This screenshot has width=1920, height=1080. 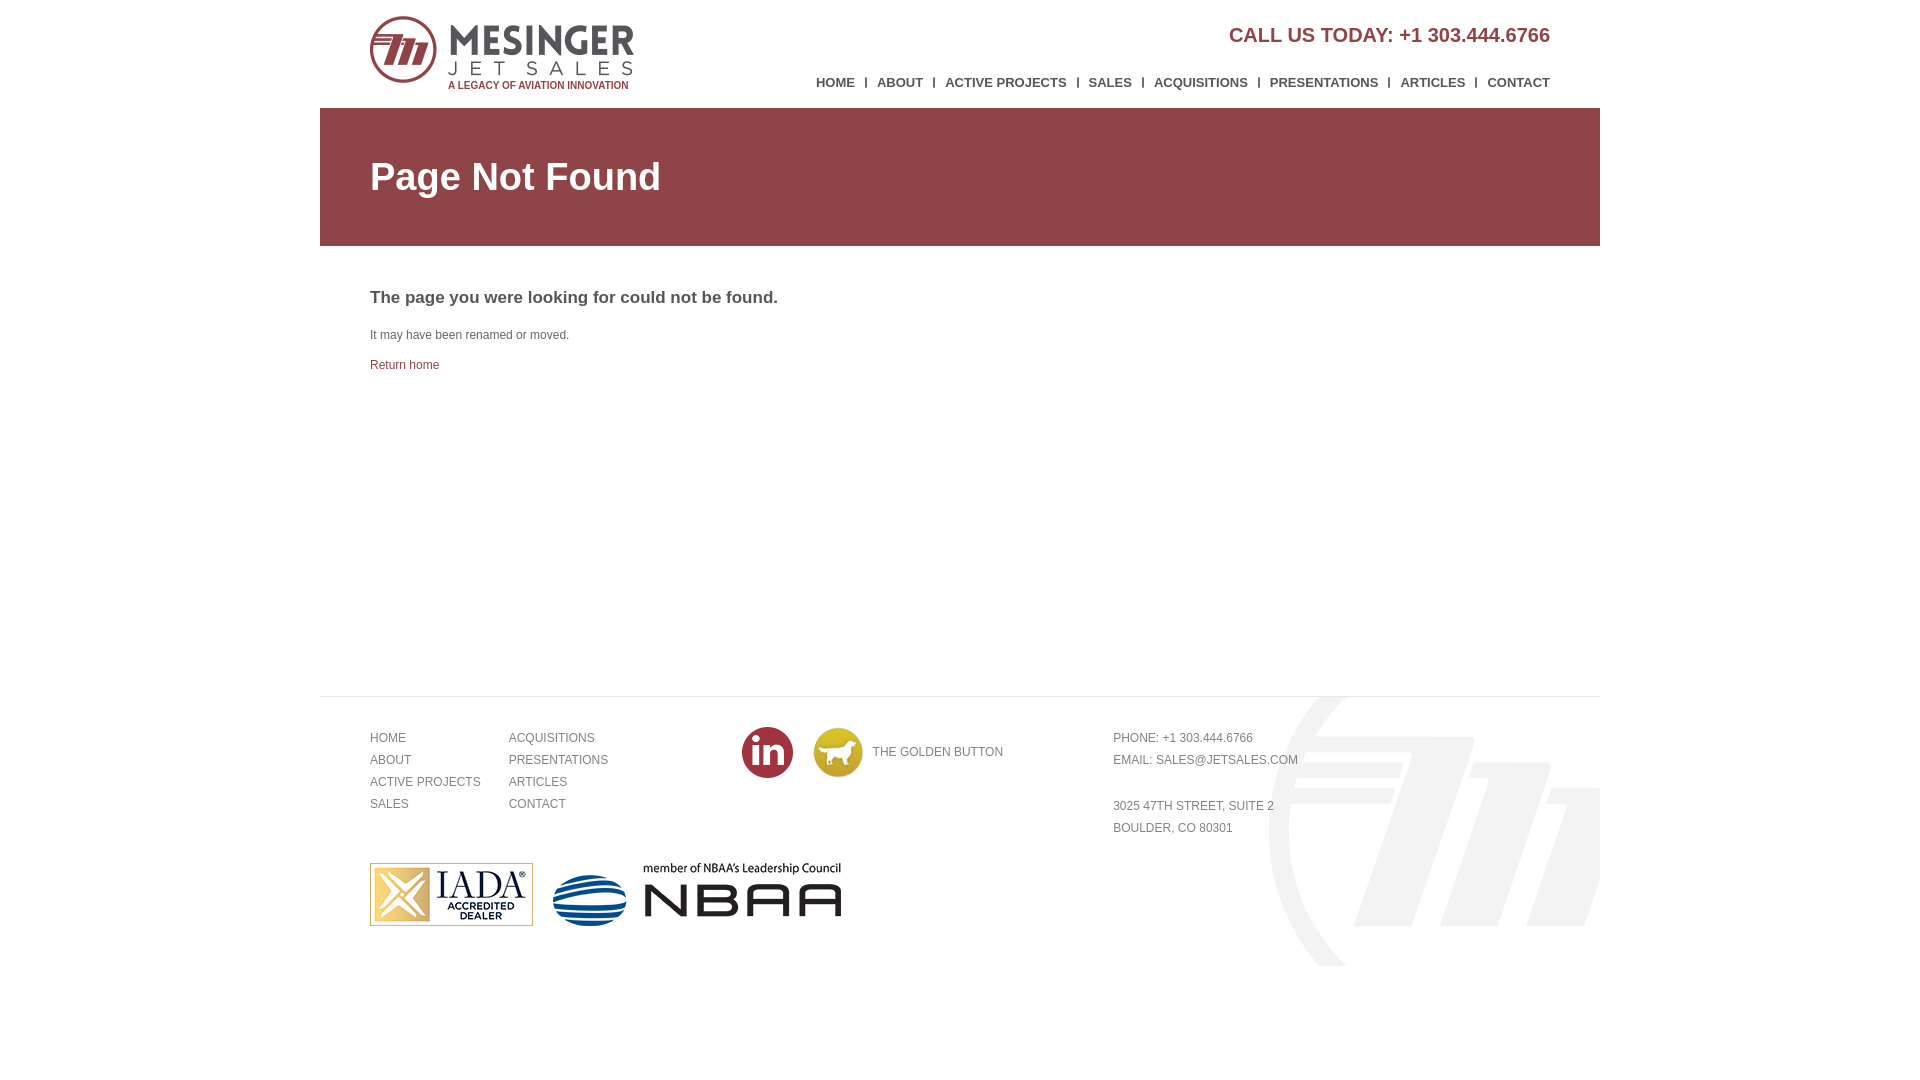 I want to click on ACQUISITIONS, so click(x=564, y=738).